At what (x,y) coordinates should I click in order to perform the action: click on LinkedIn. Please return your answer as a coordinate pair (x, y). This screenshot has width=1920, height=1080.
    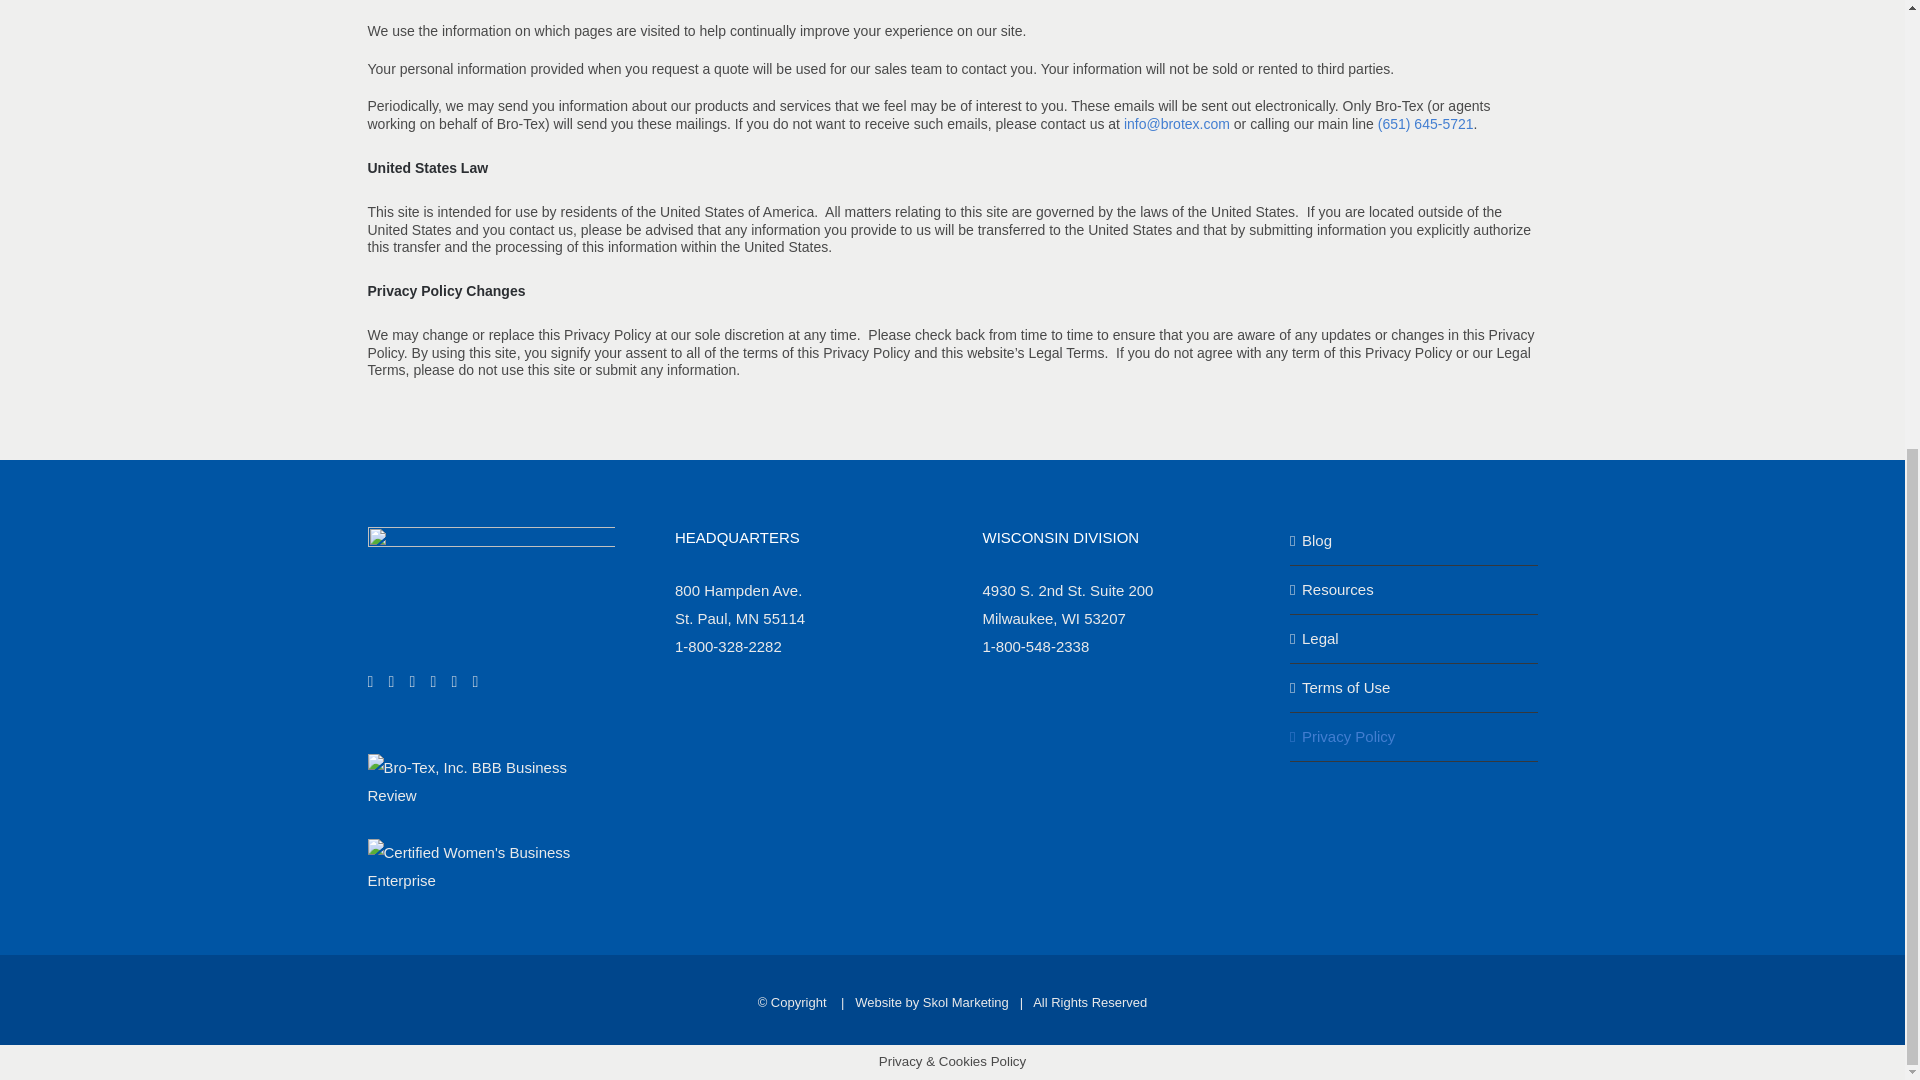
    Looking at the image, I should click on (454, 682).